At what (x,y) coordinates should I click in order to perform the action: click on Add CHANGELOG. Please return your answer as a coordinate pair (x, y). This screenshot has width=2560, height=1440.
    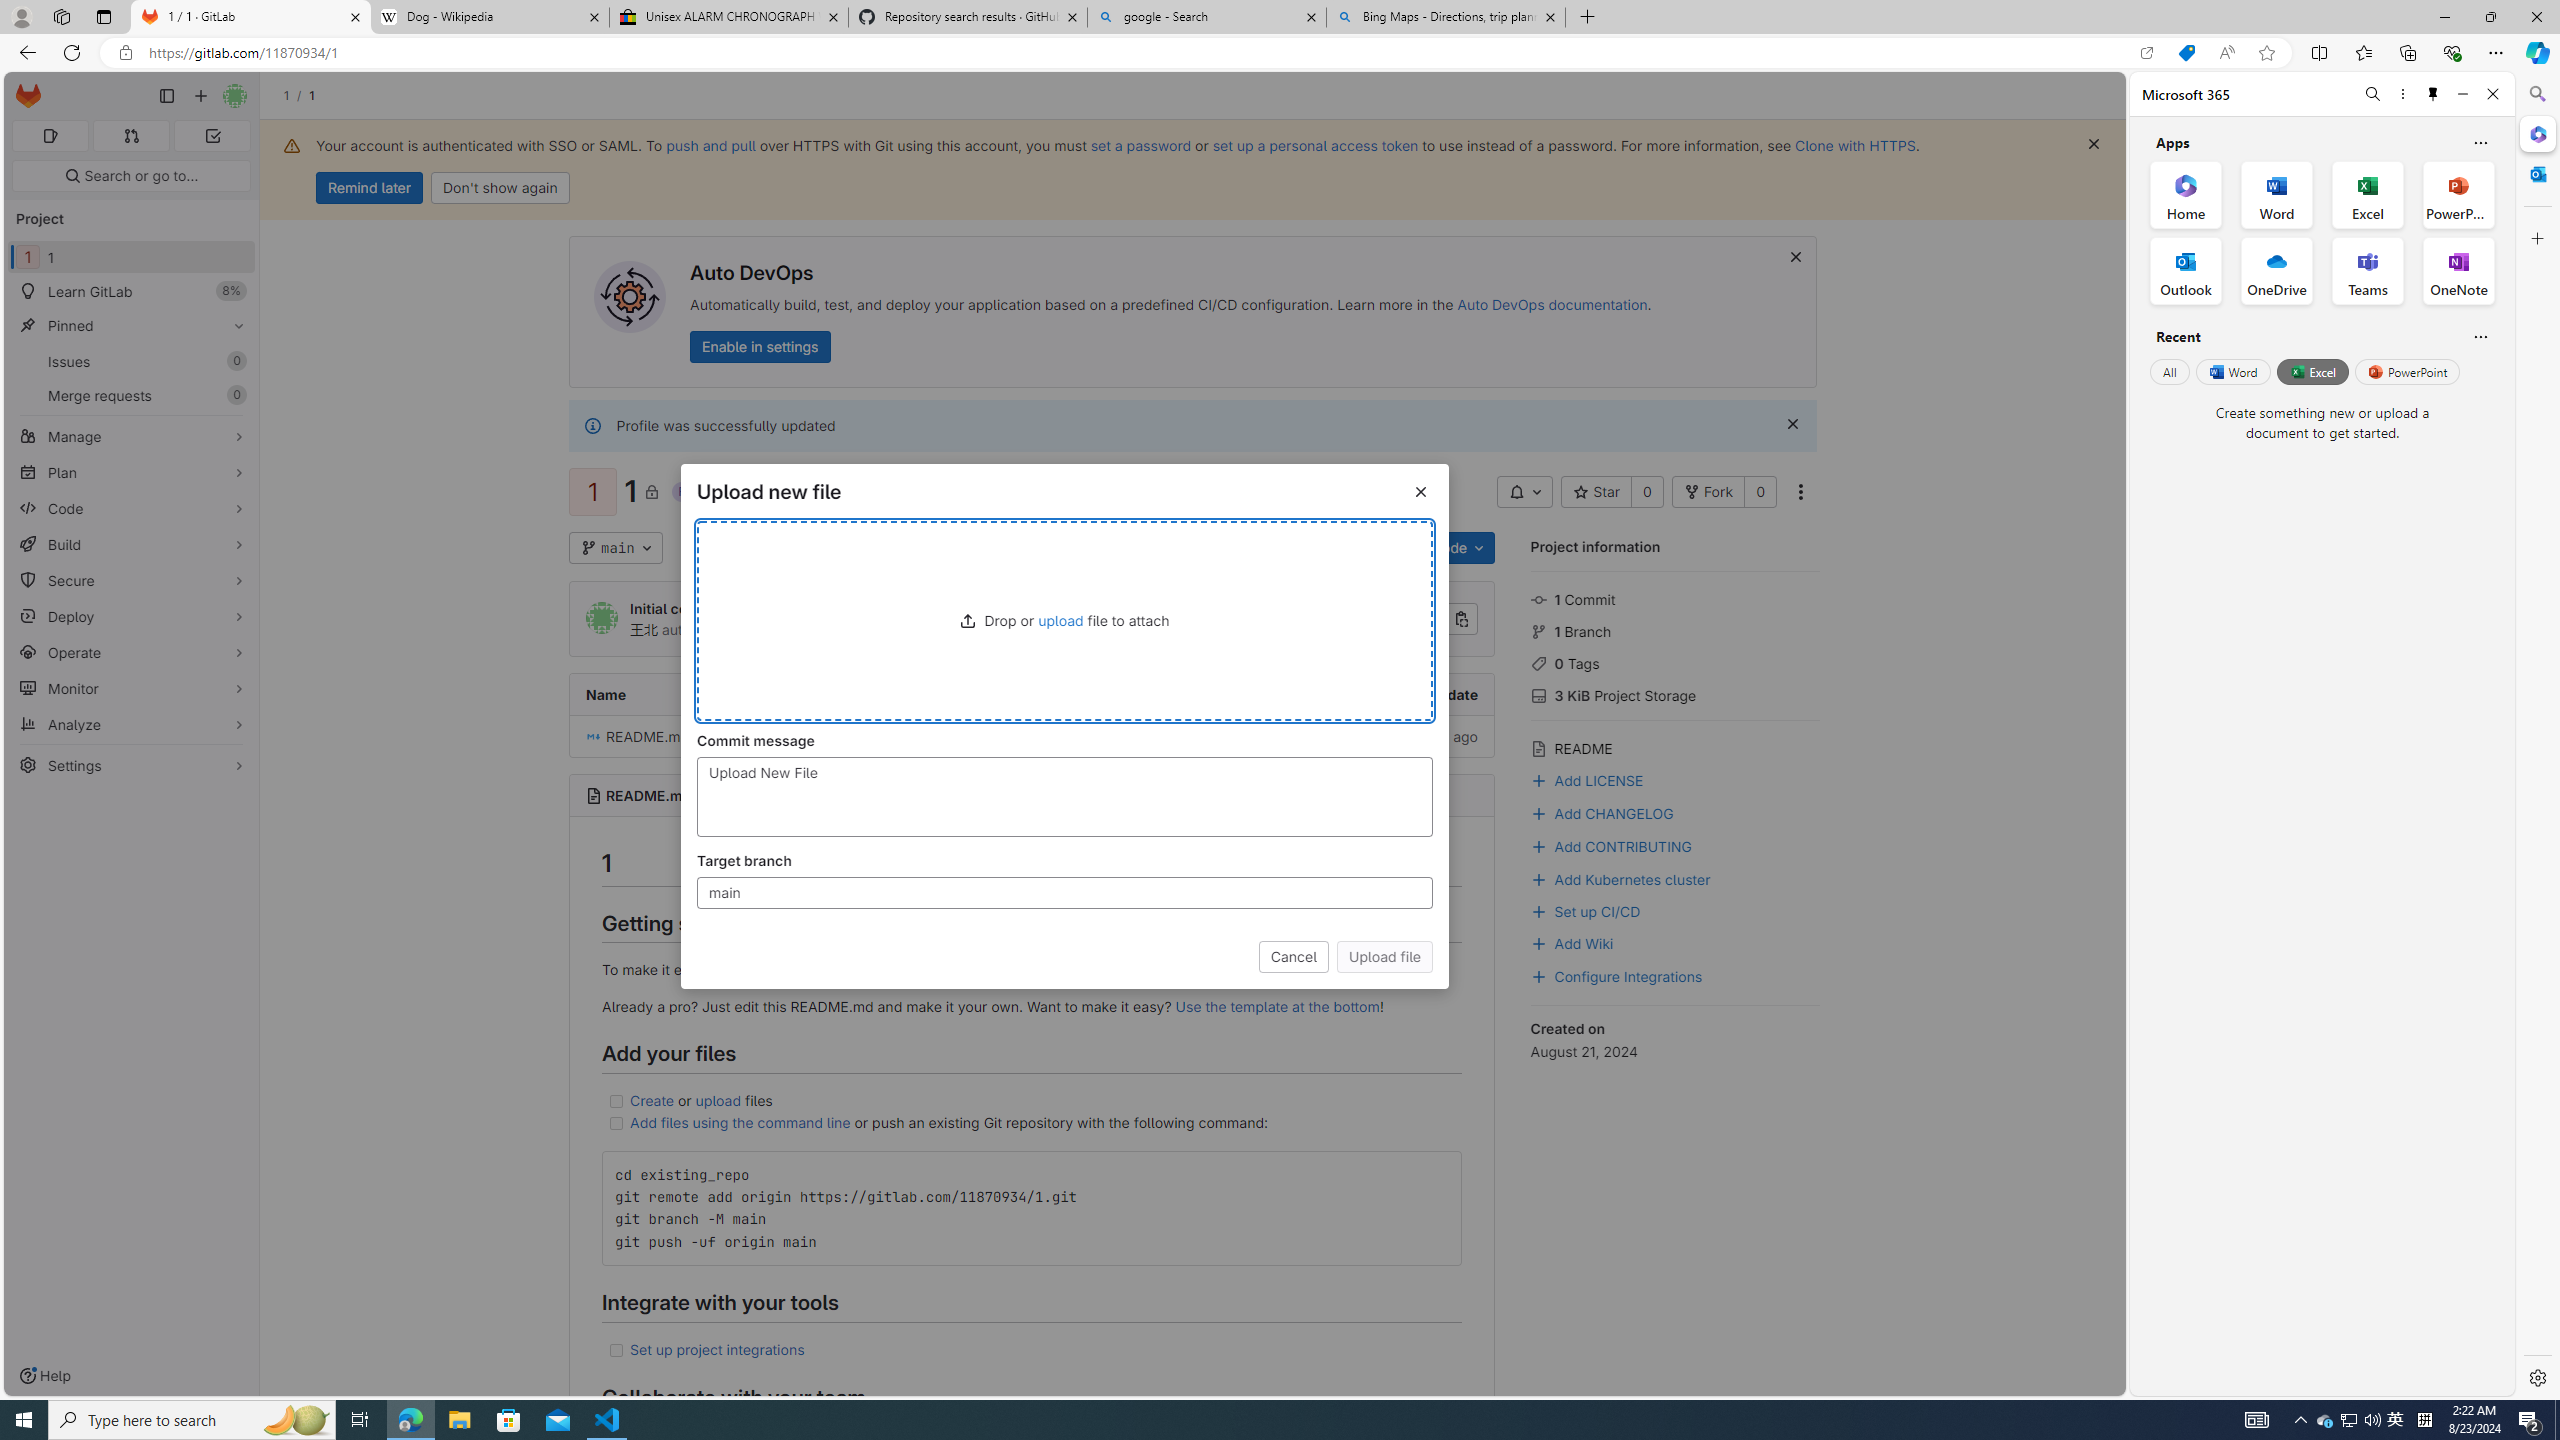
    Looking at the image, I should click on (1602, 812).